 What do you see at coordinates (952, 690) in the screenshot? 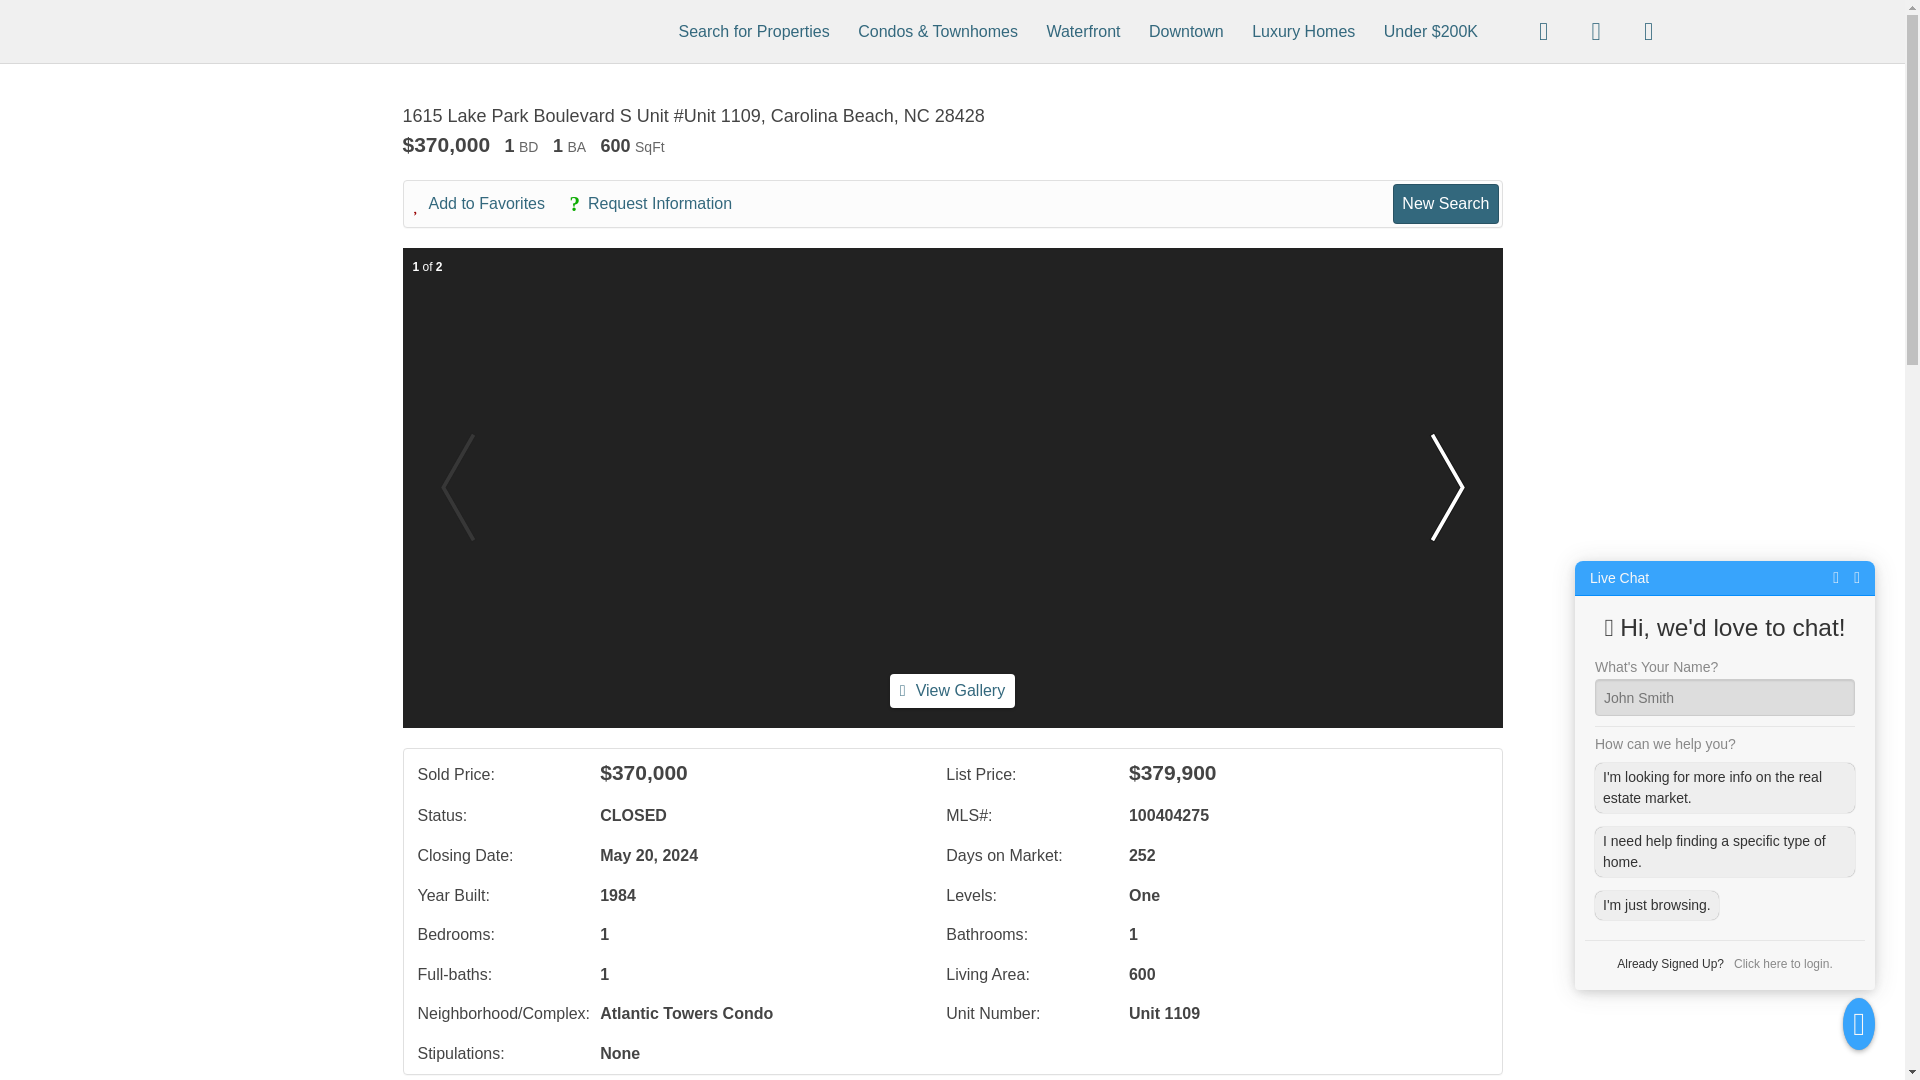
I see `View Gallery` at bounding box center [952, 690].